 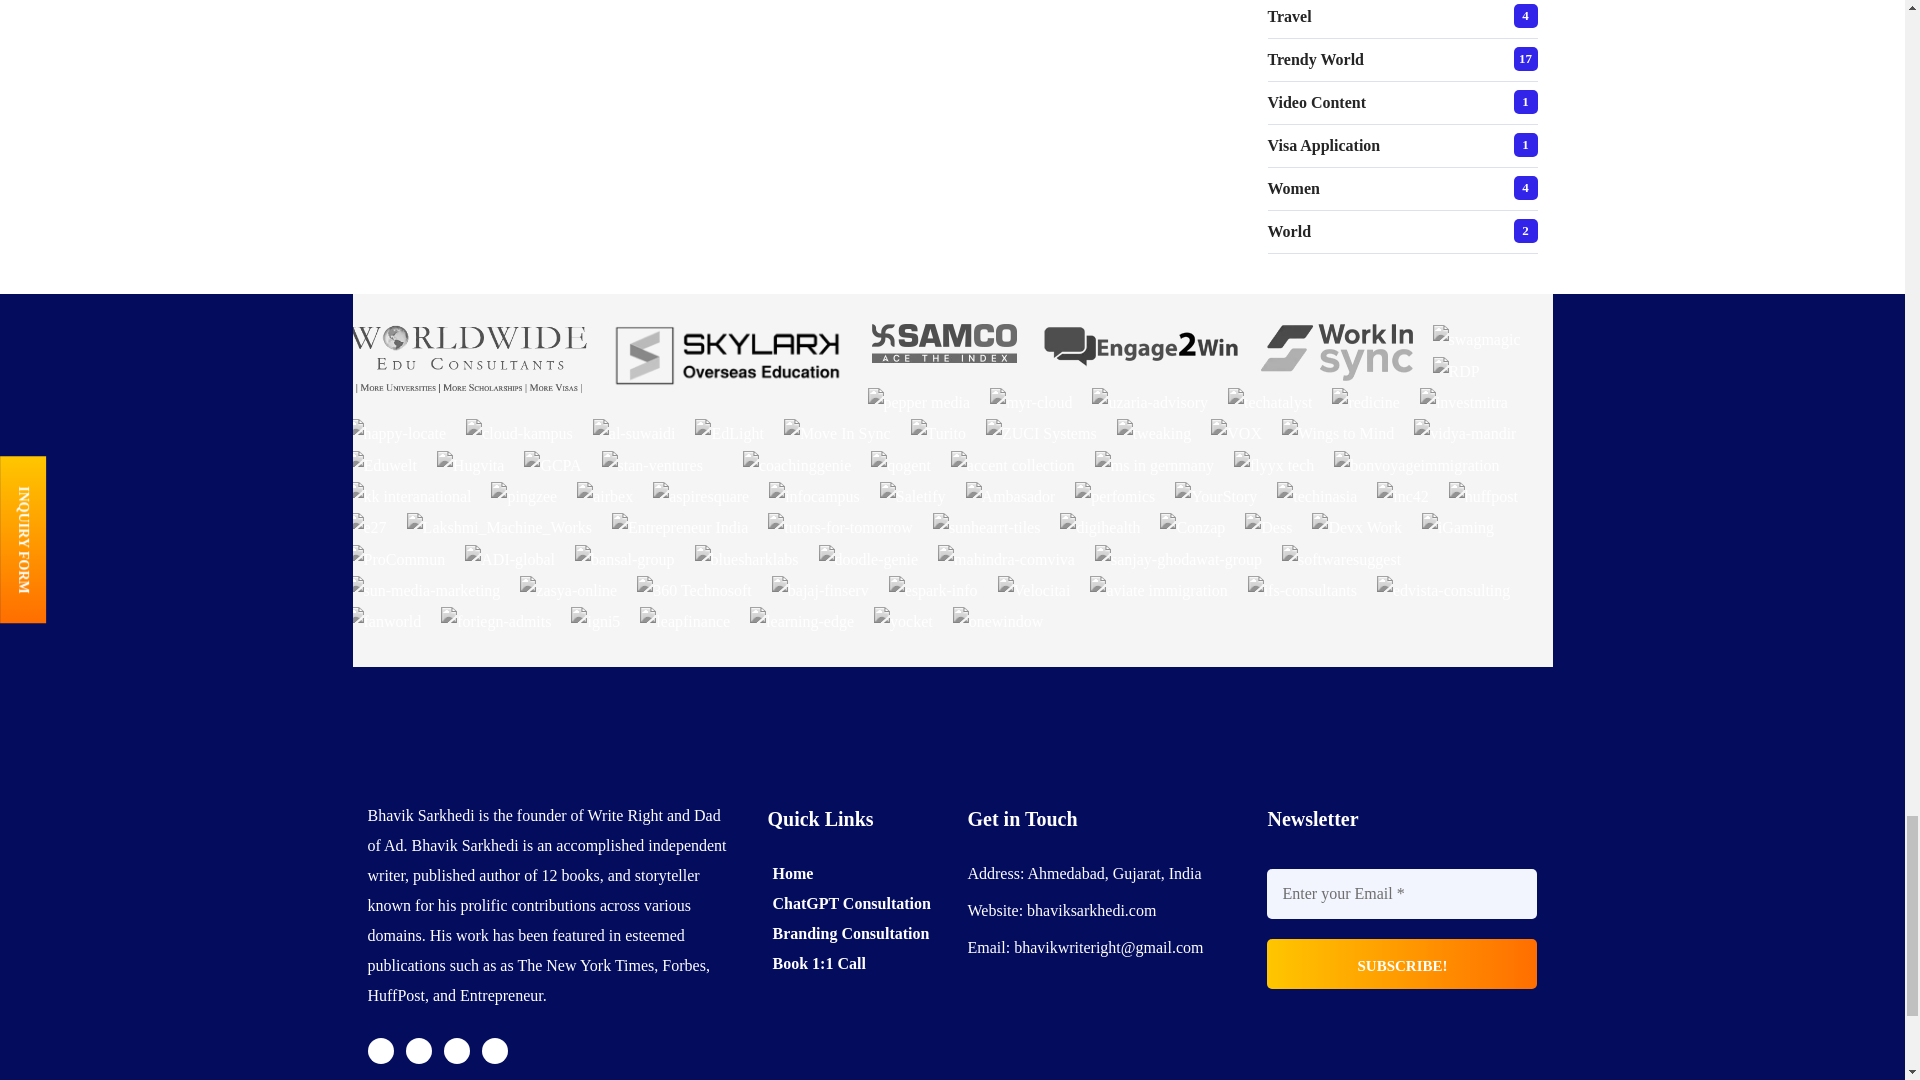 I want to click on Linkedin, so click(x=494, y=1050).